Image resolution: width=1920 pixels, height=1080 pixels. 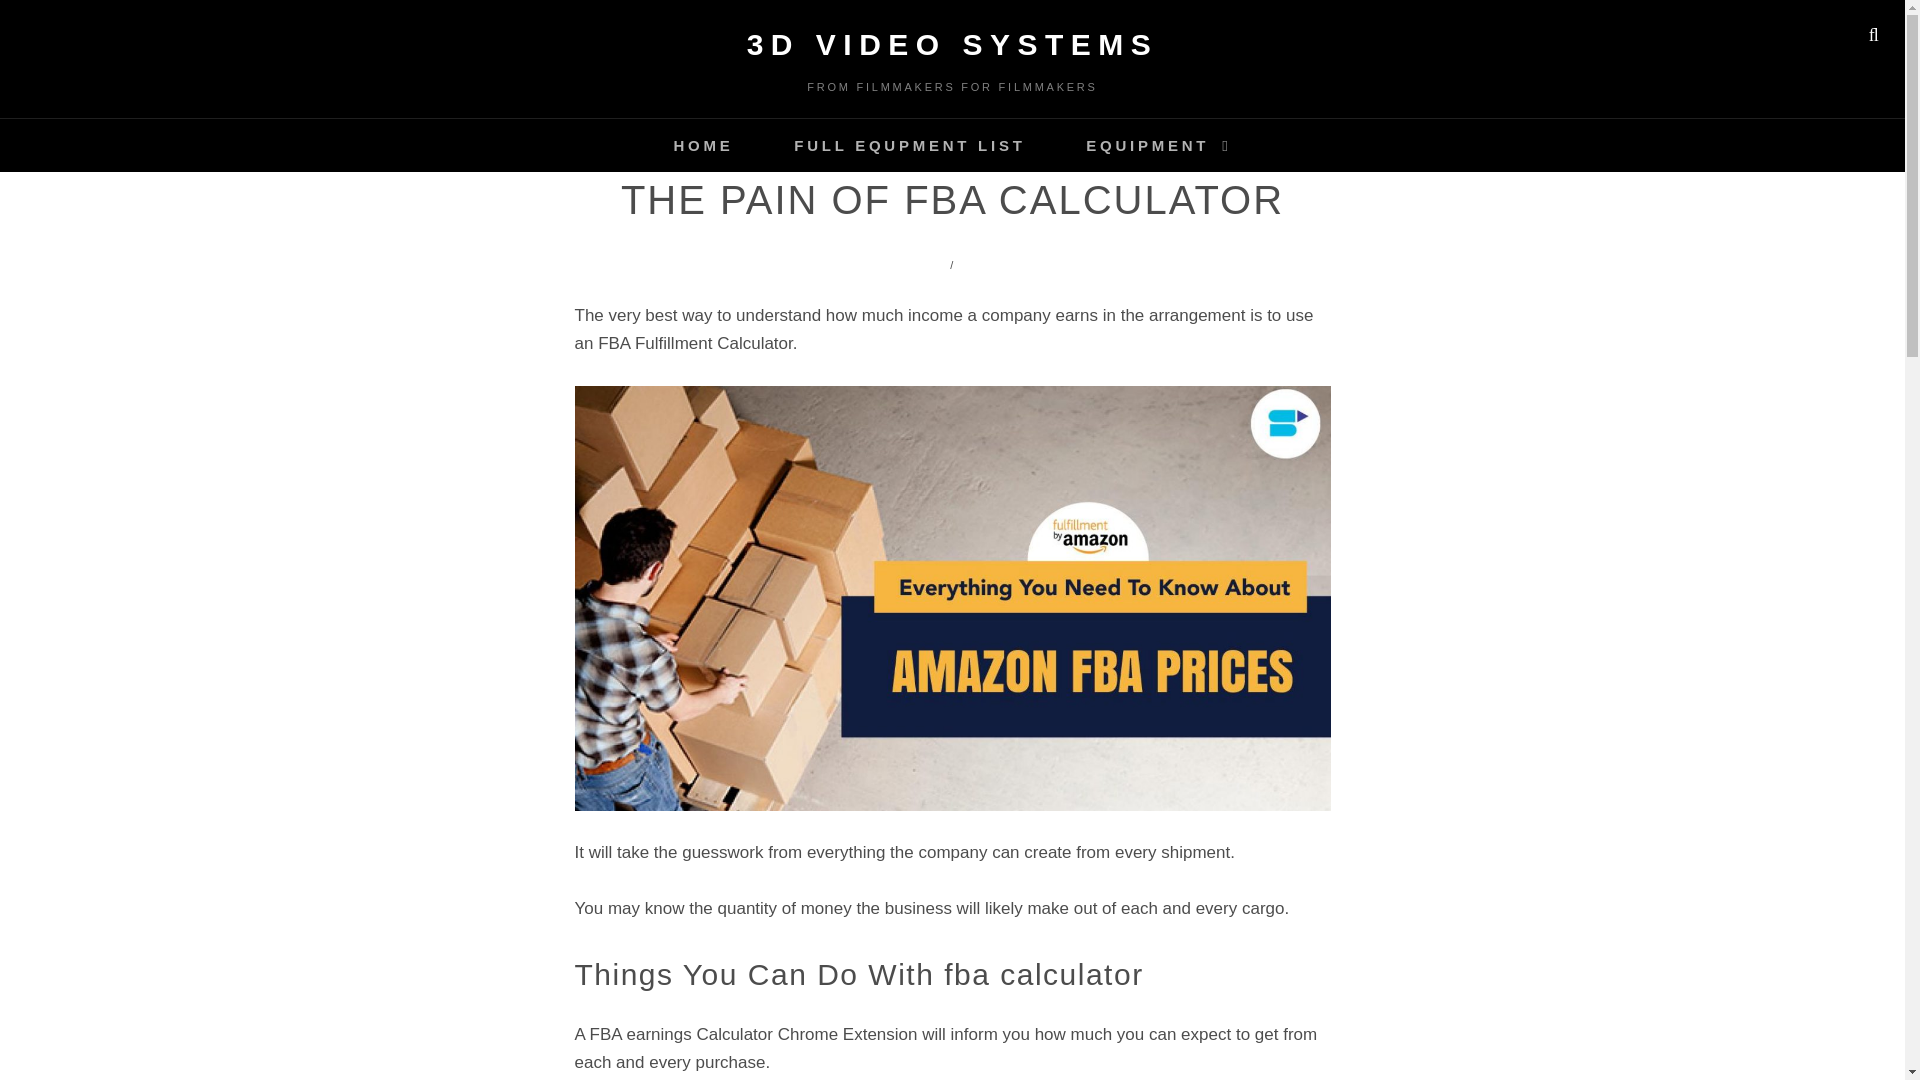 What do you see at coordinates (952, 44) in the screenshot?
I see `3D VIDEO SYSTEMS` at bounding box center [952, 44].